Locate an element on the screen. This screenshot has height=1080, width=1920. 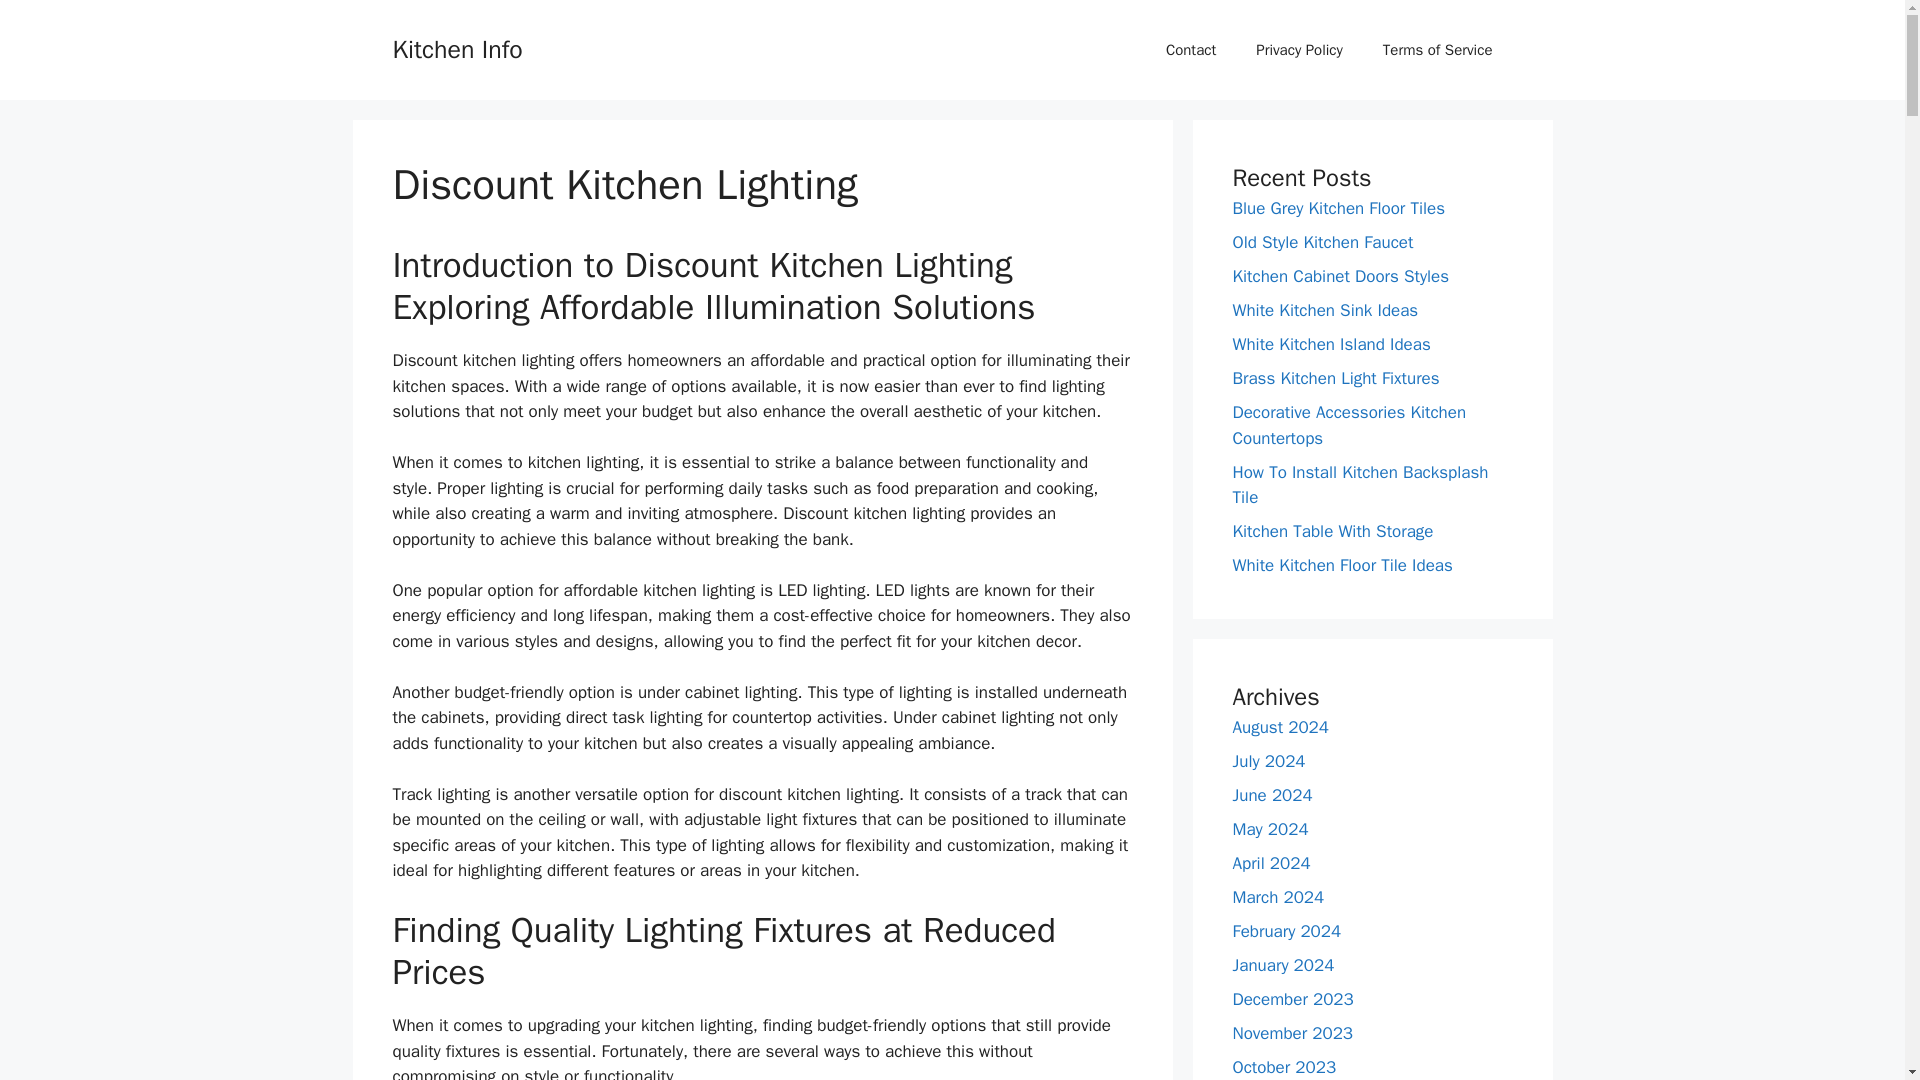
Terms of Service is located at coordinates (1438, 50).